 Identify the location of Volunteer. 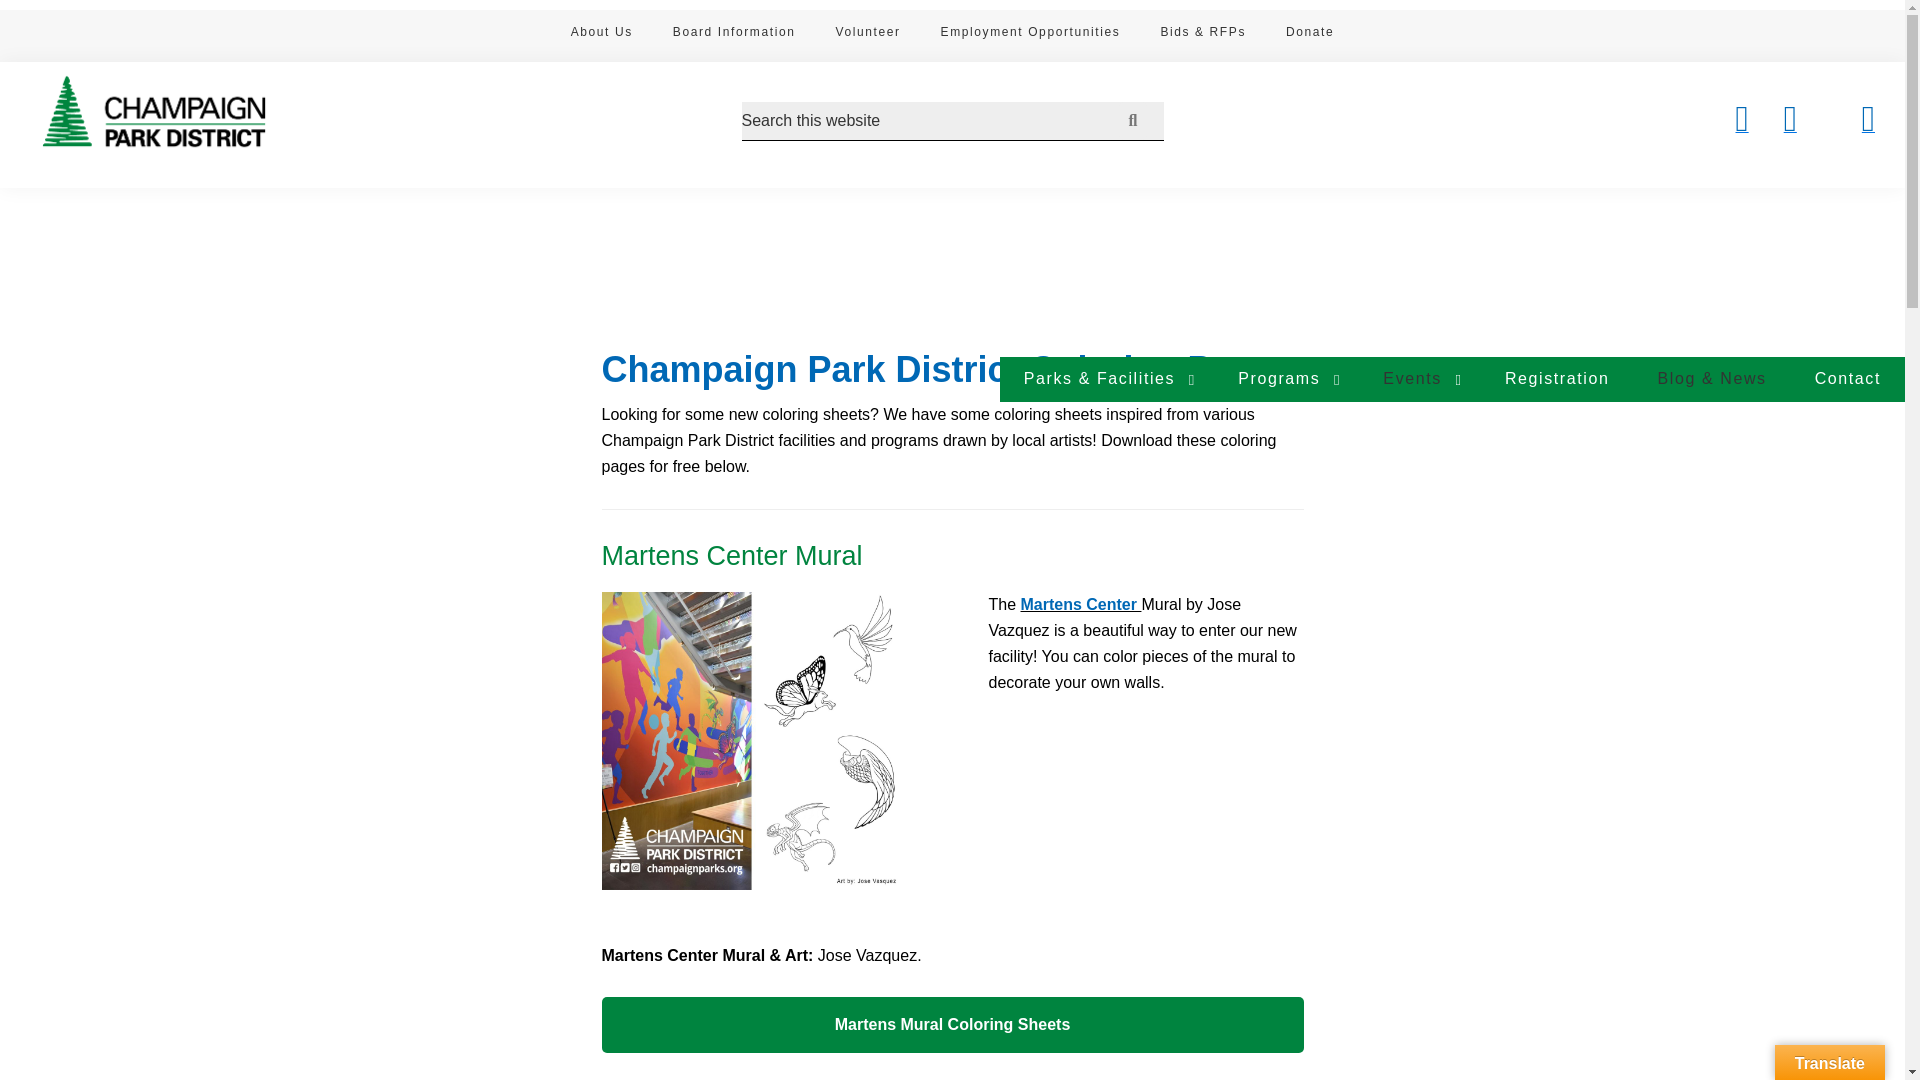
(866, 35).